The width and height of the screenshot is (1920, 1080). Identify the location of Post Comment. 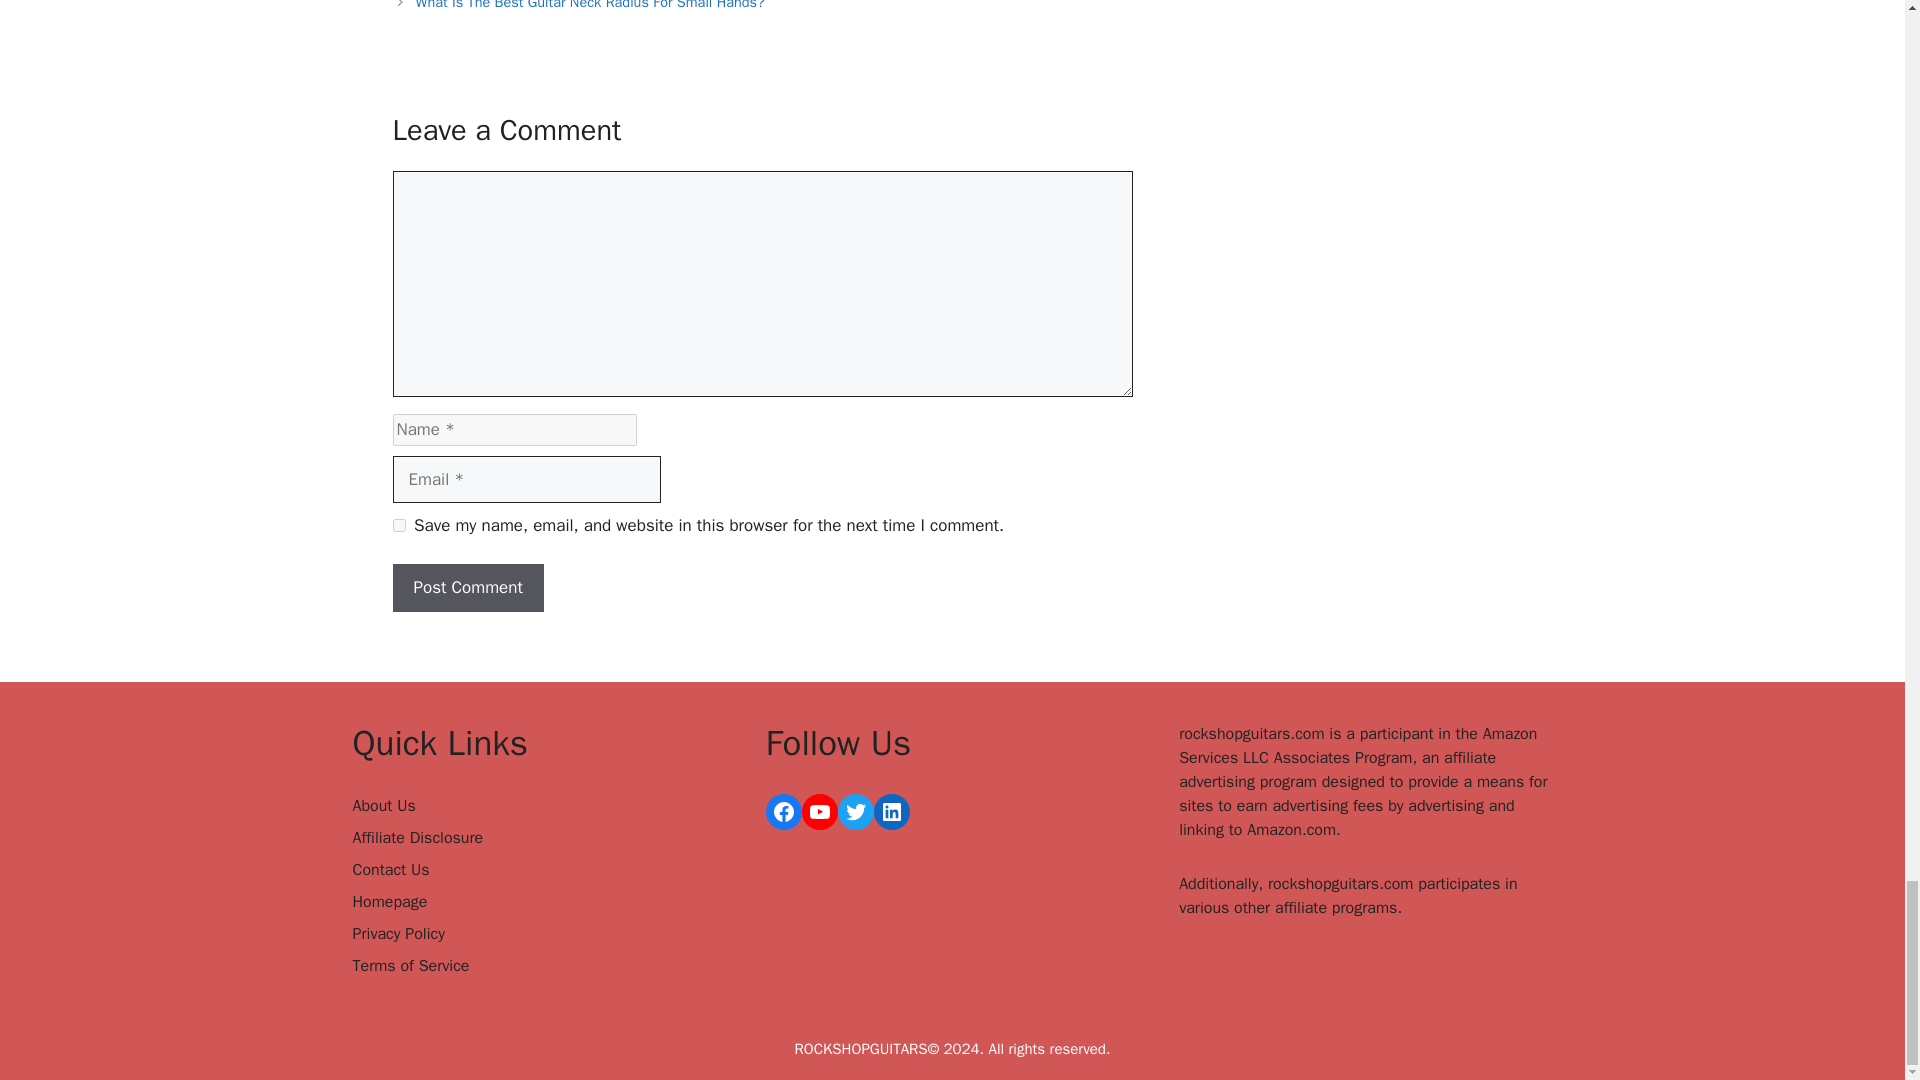
(467, 588).